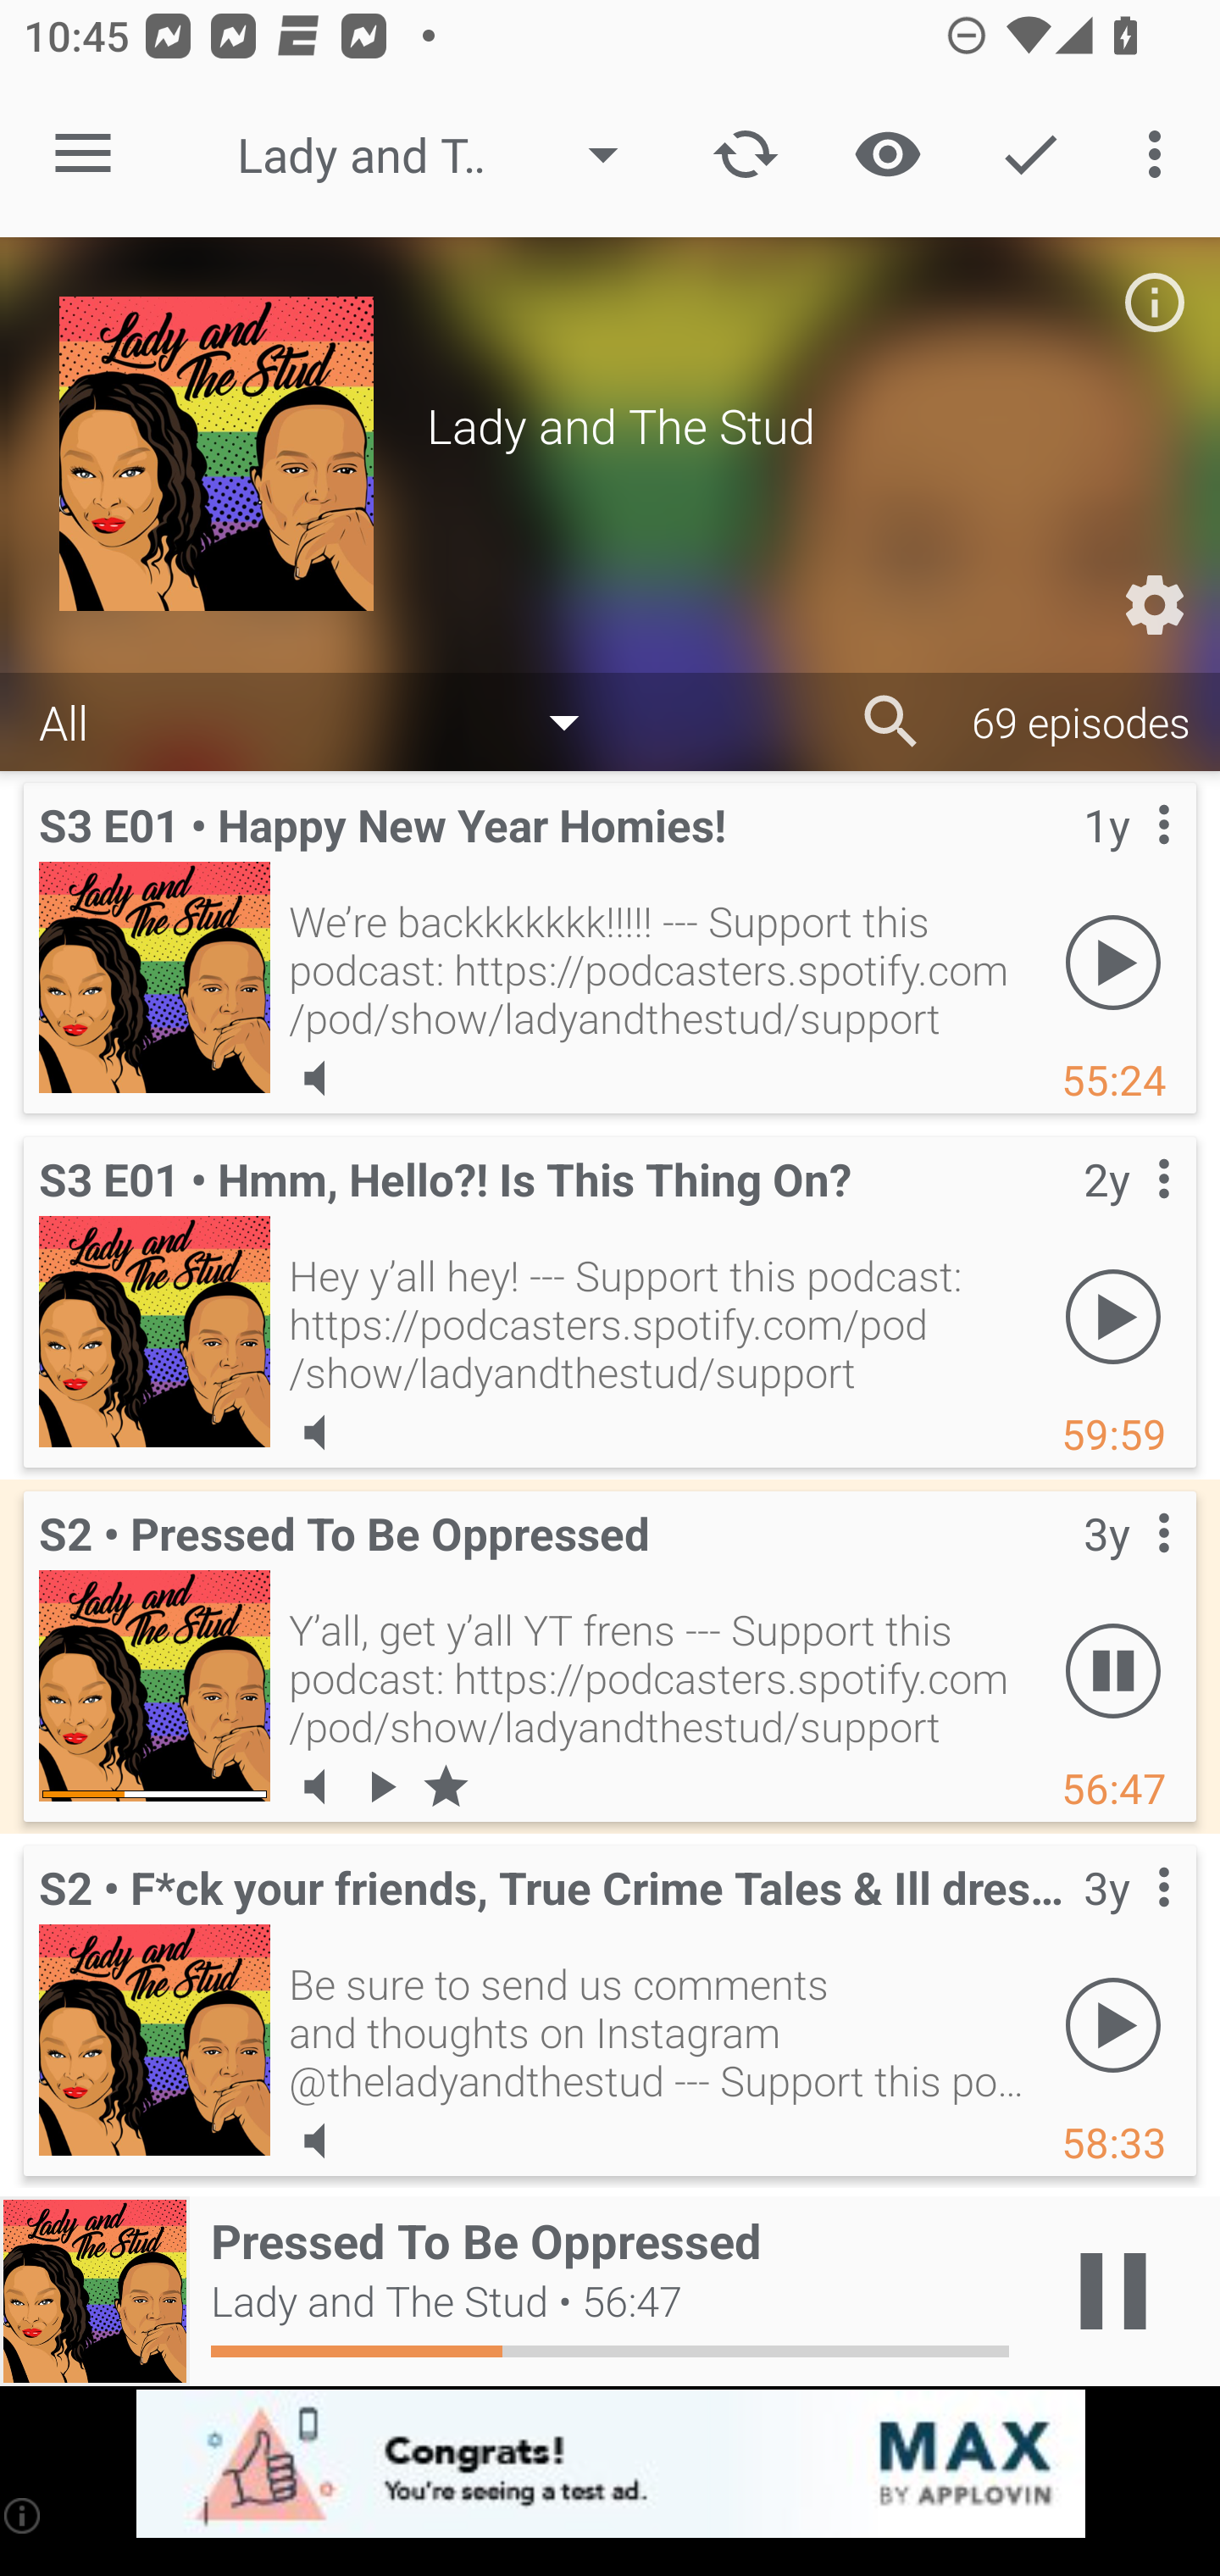 Image resolution: width=1220 pixels, height=2576 pixels. What do you see at coordinates (746, 154) in the screenshot?
I see `Update` at bounding box center [746, 154].